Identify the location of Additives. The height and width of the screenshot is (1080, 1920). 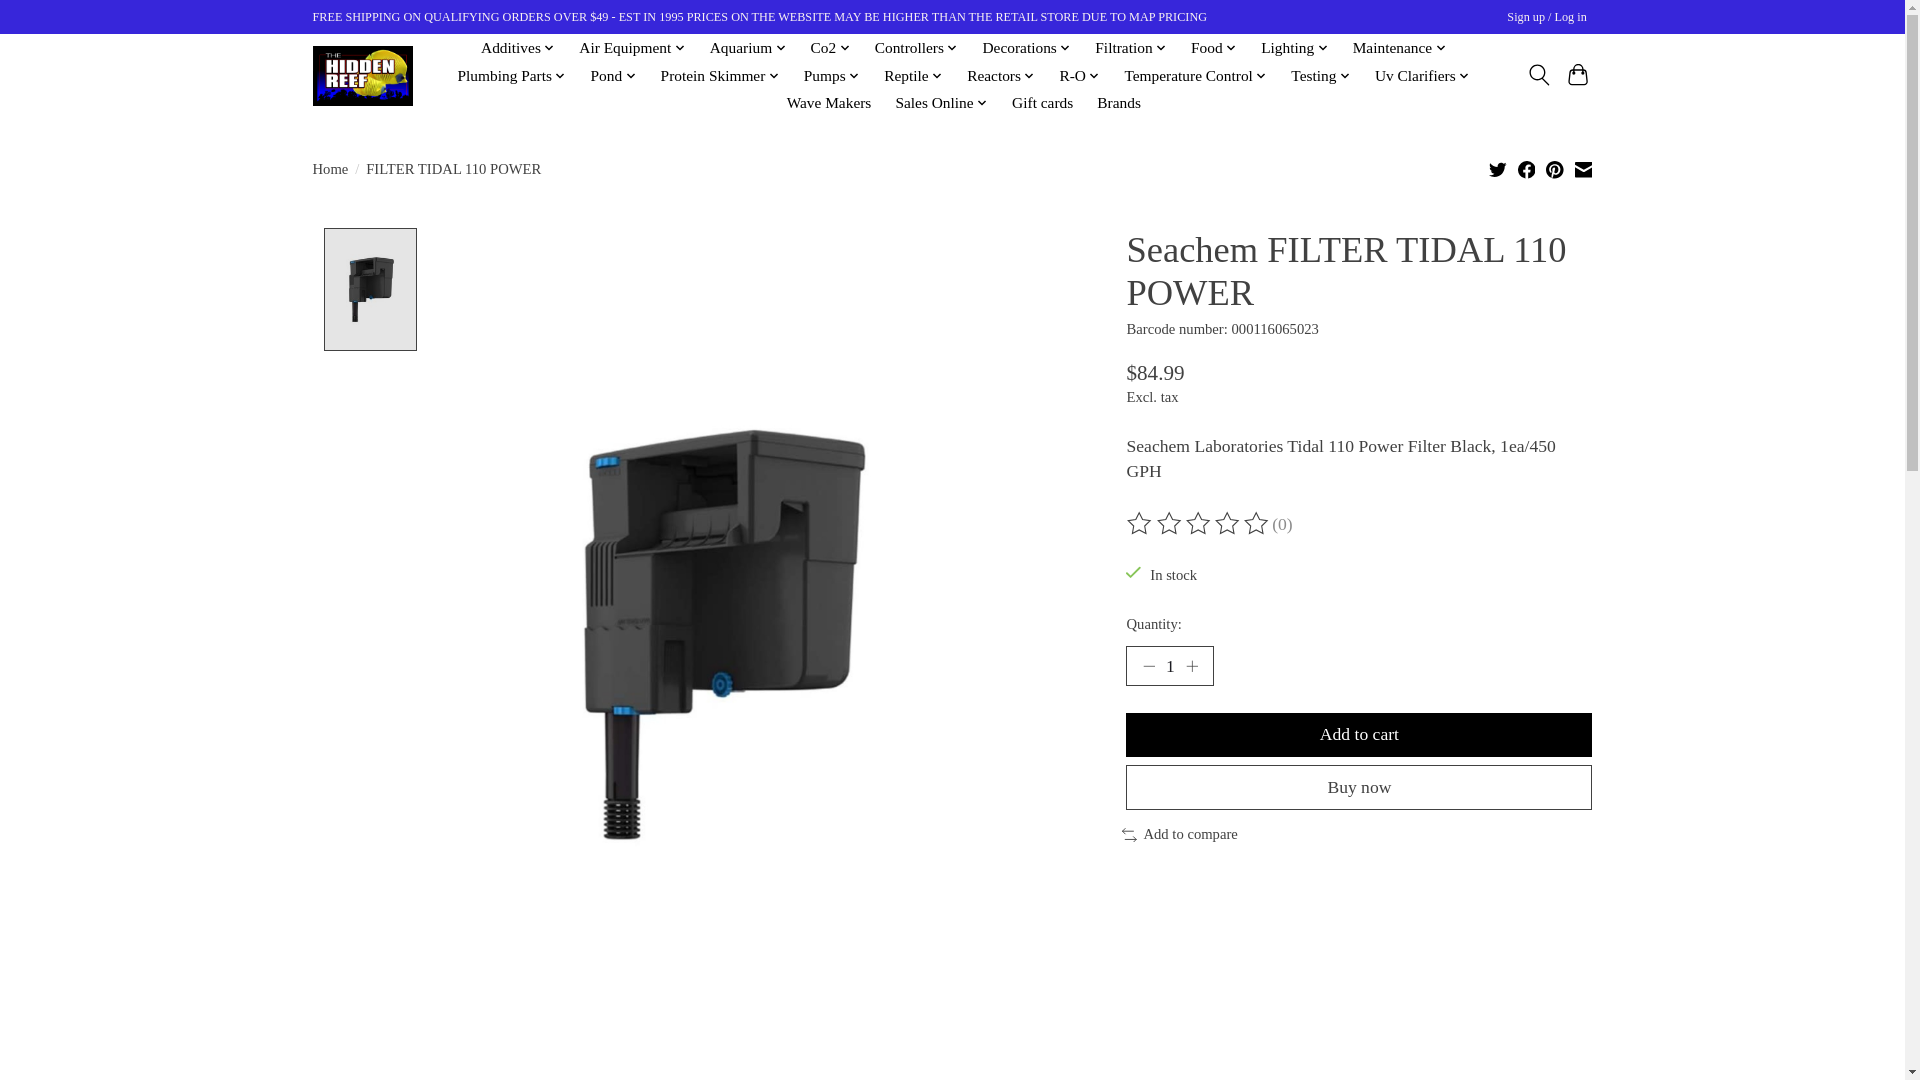
(518, 47).